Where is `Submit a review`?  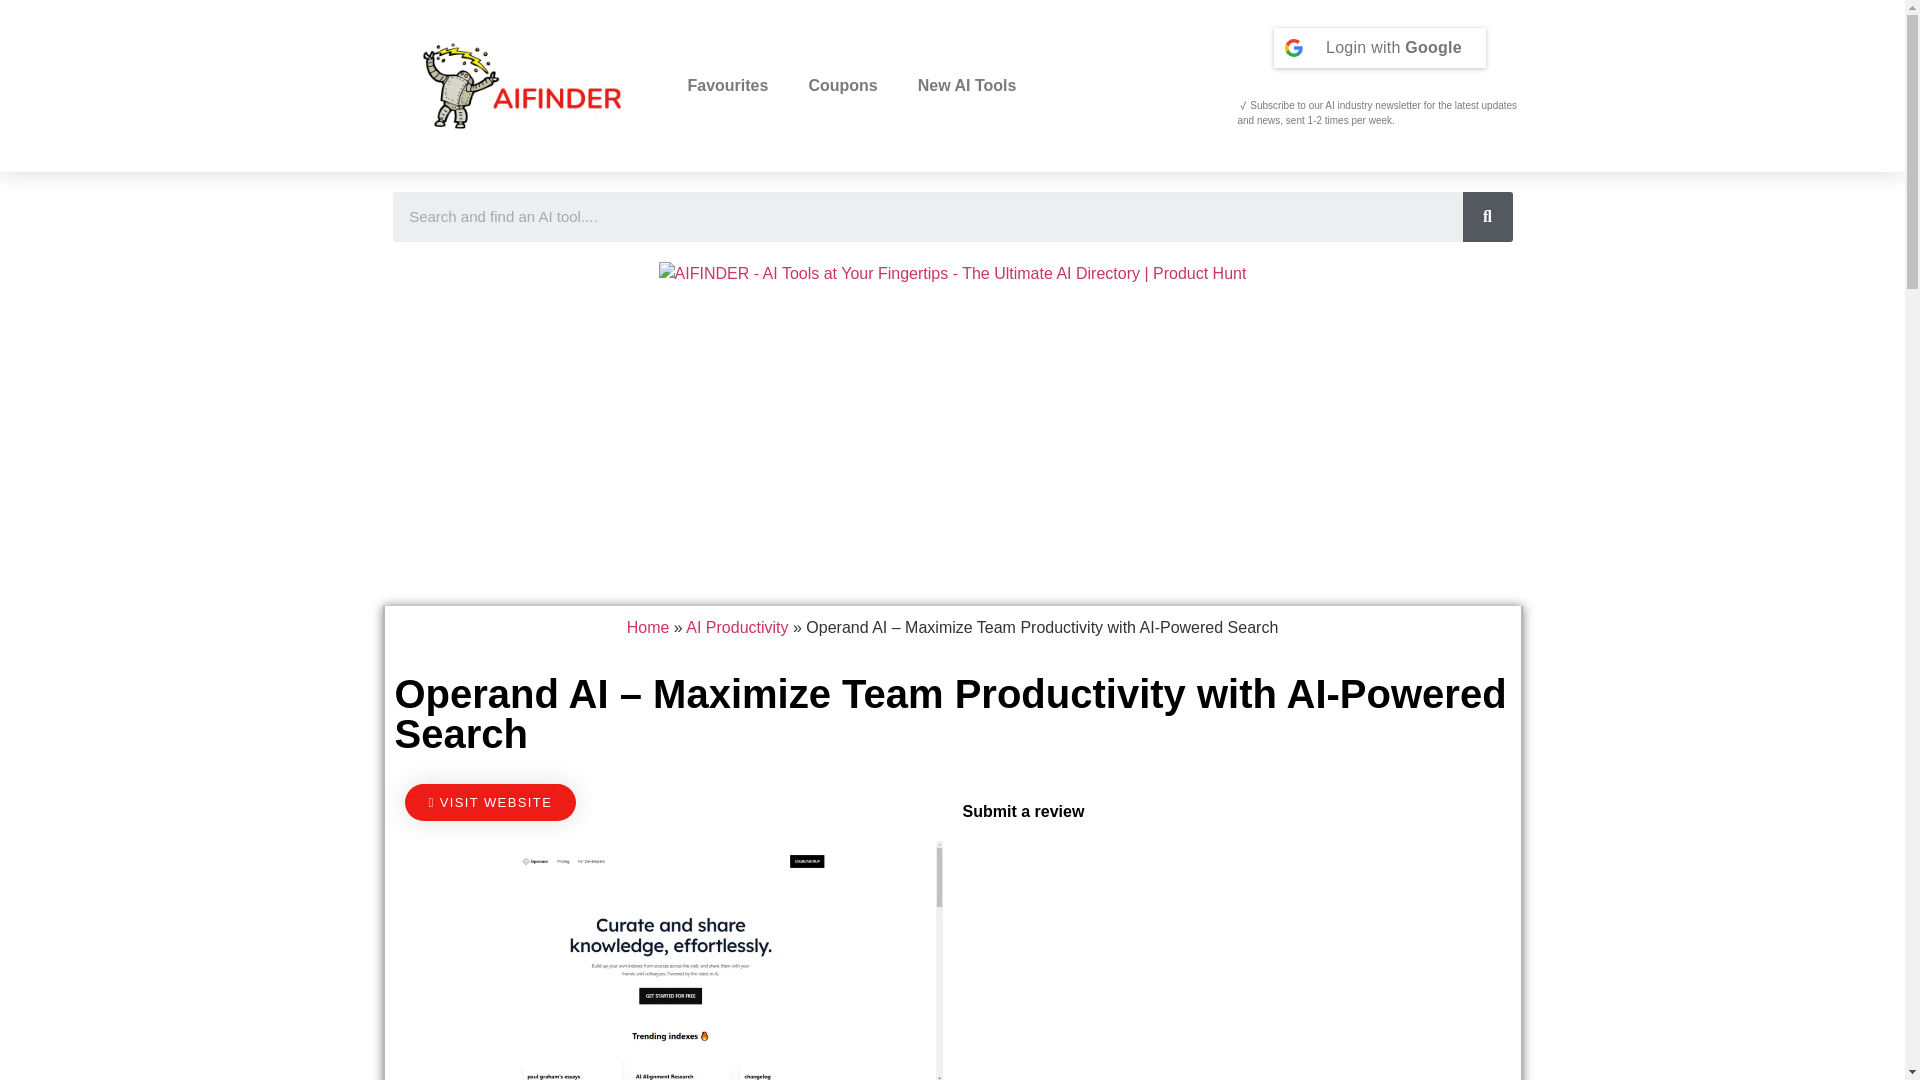 Submit a review is located at coordinates (1022, 811).